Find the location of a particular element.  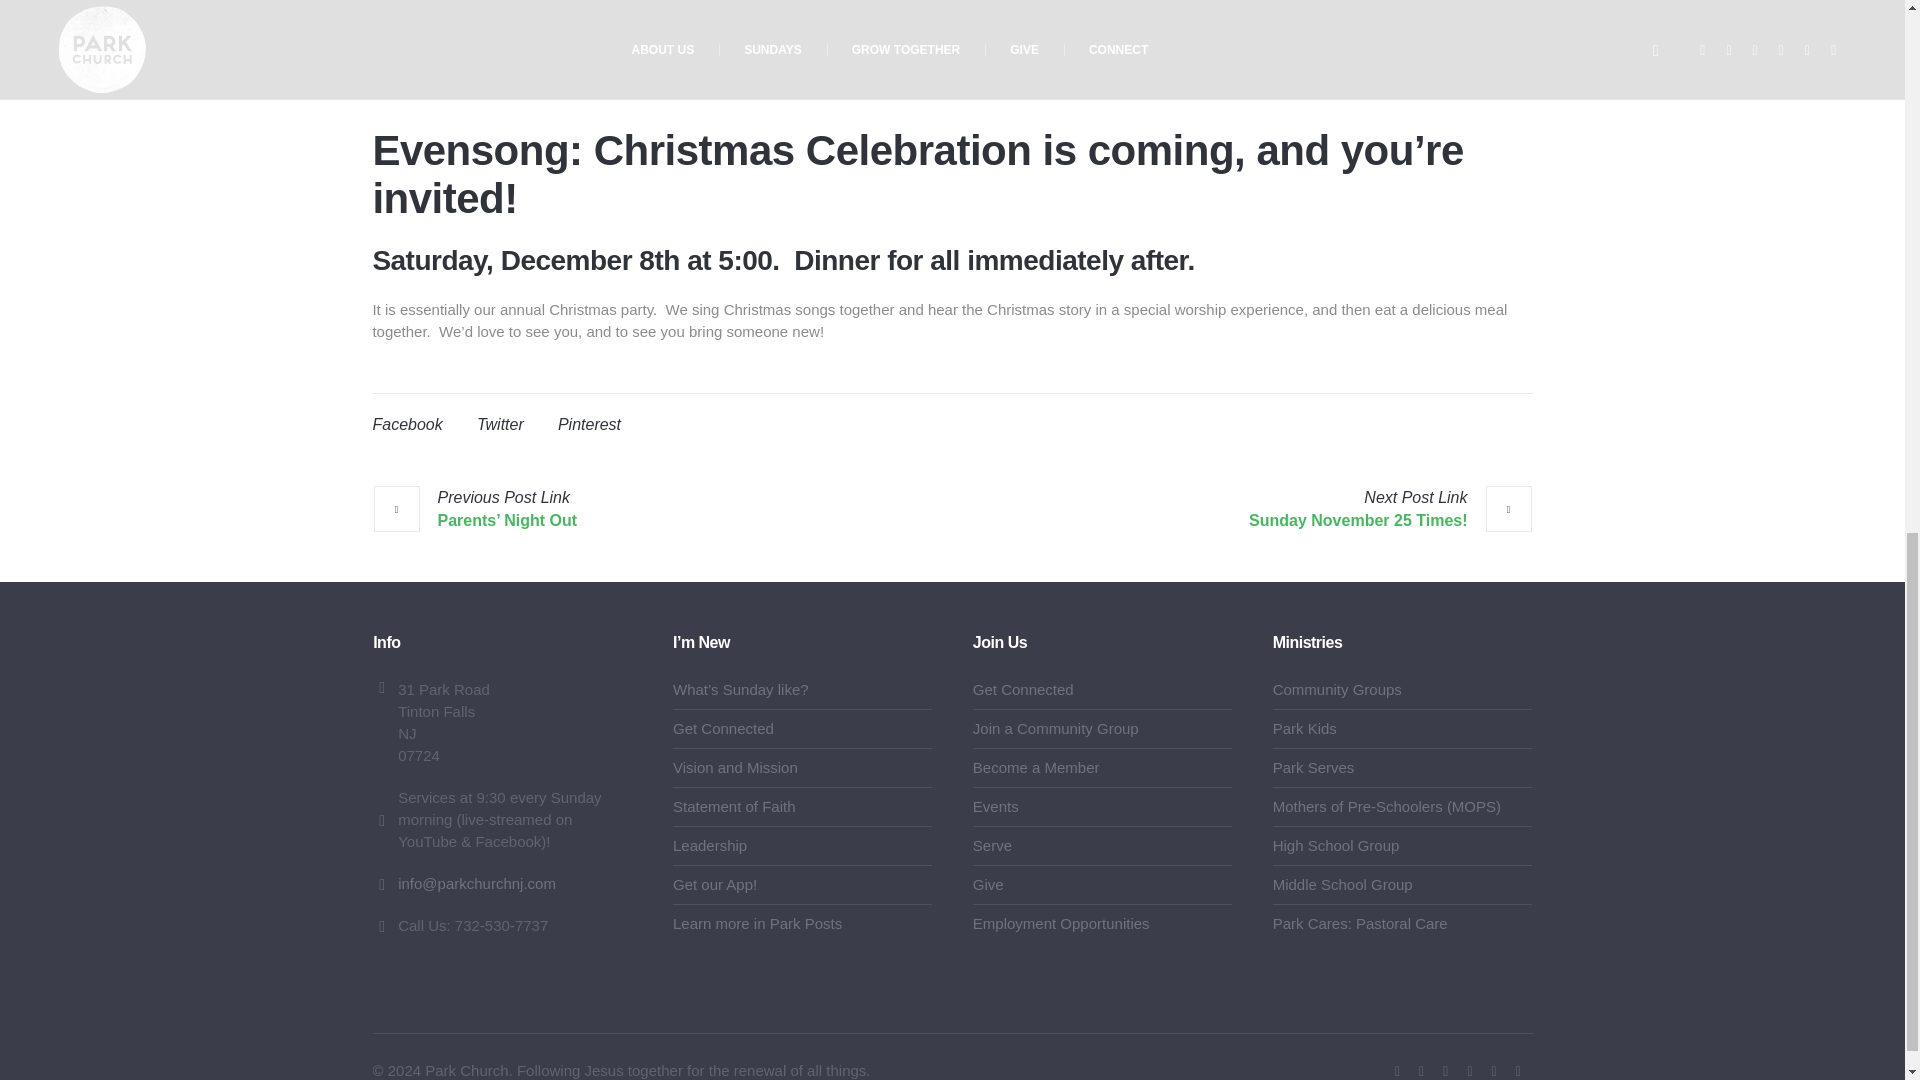

Facebook is located at coordinates (1396, 1070).